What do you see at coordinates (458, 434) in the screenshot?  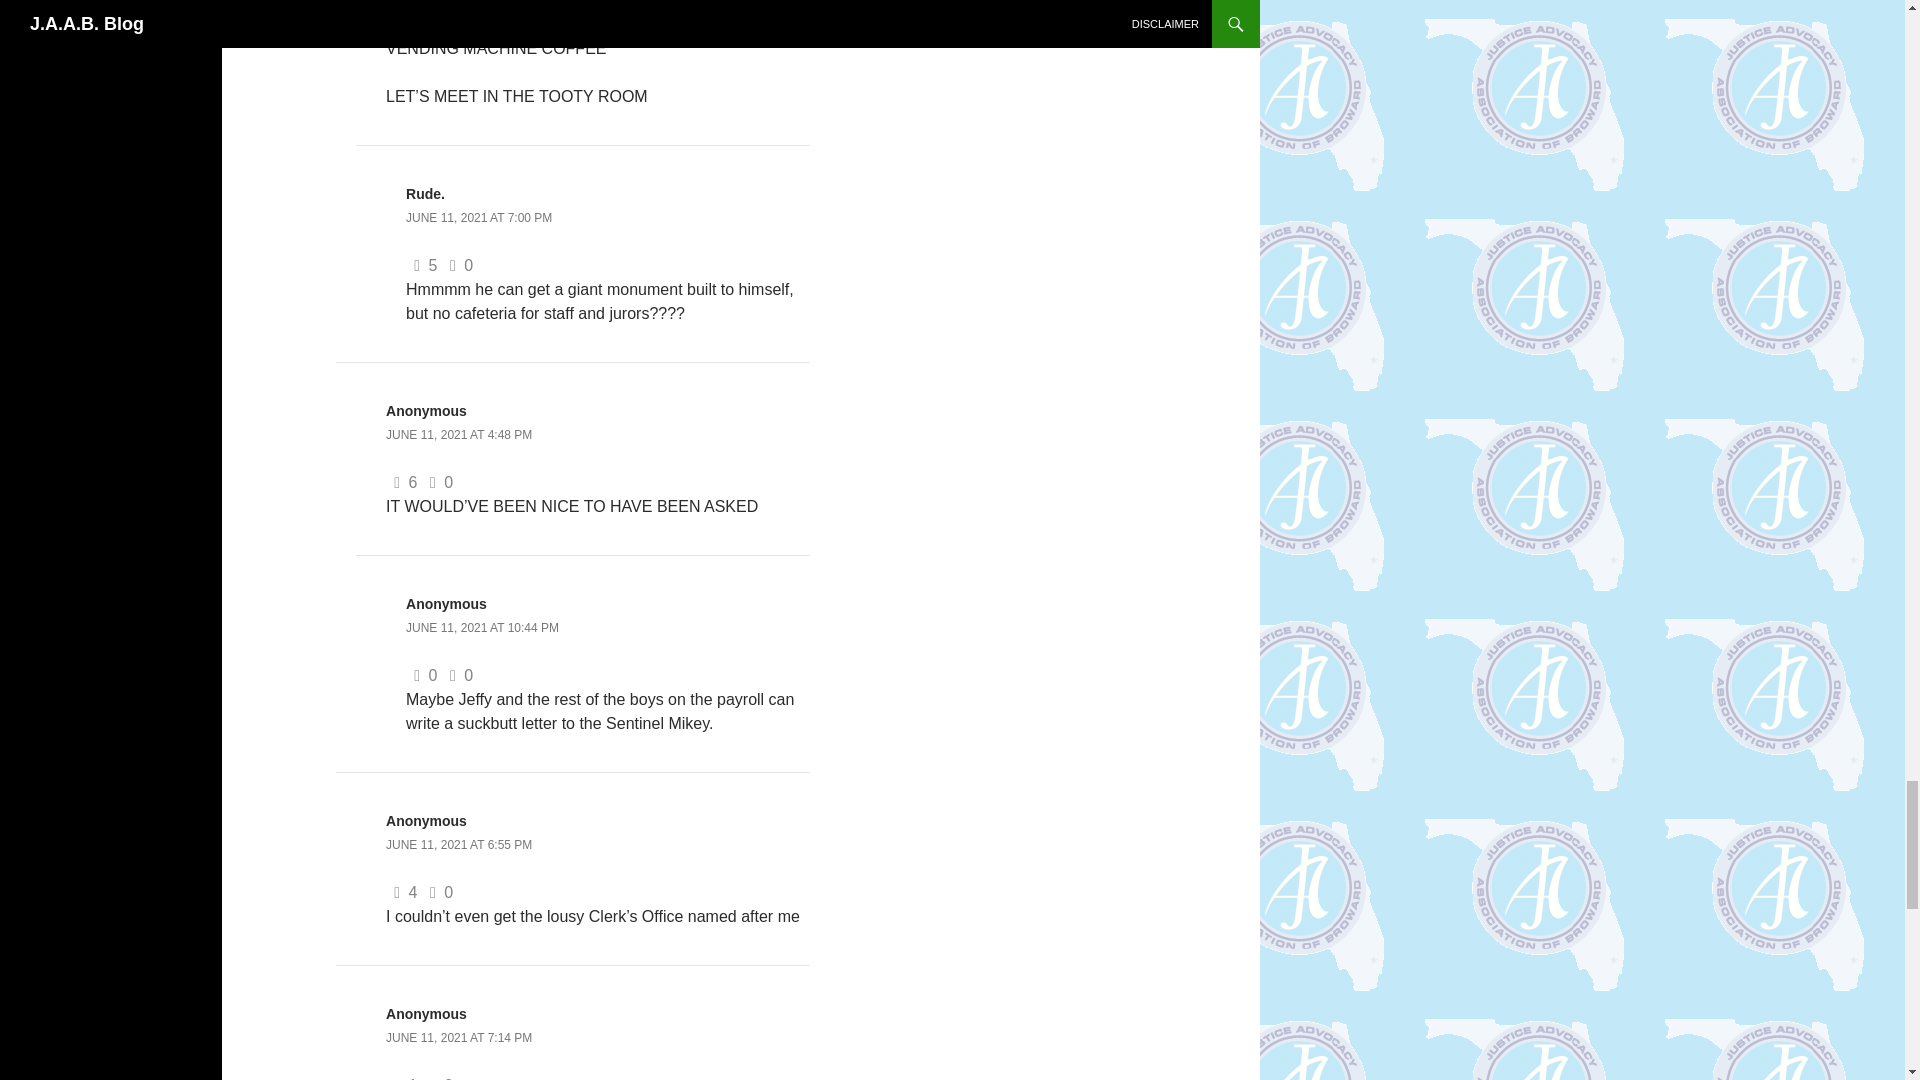 I see `JUNE 11, 2021 AT 4:48 PM` at bounding box center [458, 434].